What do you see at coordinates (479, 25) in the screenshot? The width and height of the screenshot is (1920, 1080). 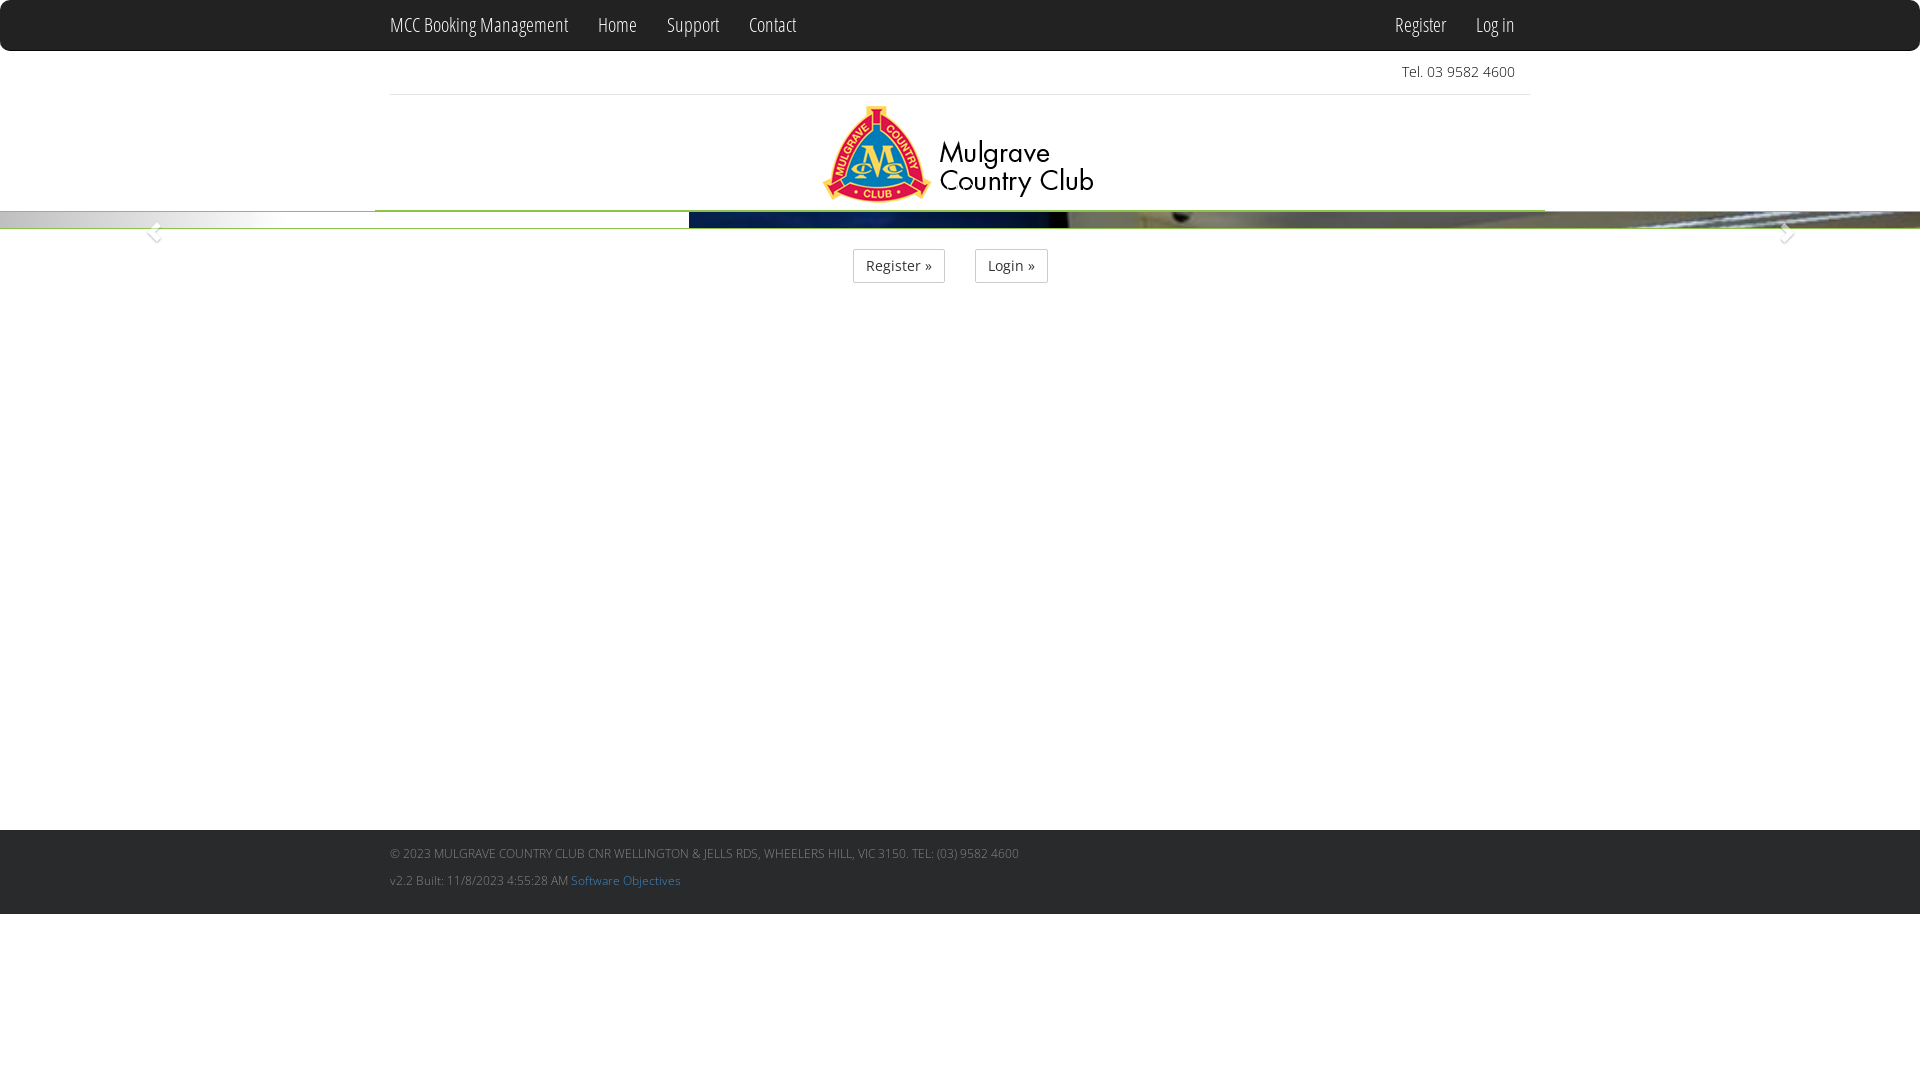 I see `MCC Booking Management` at bounding box center [479, 25].